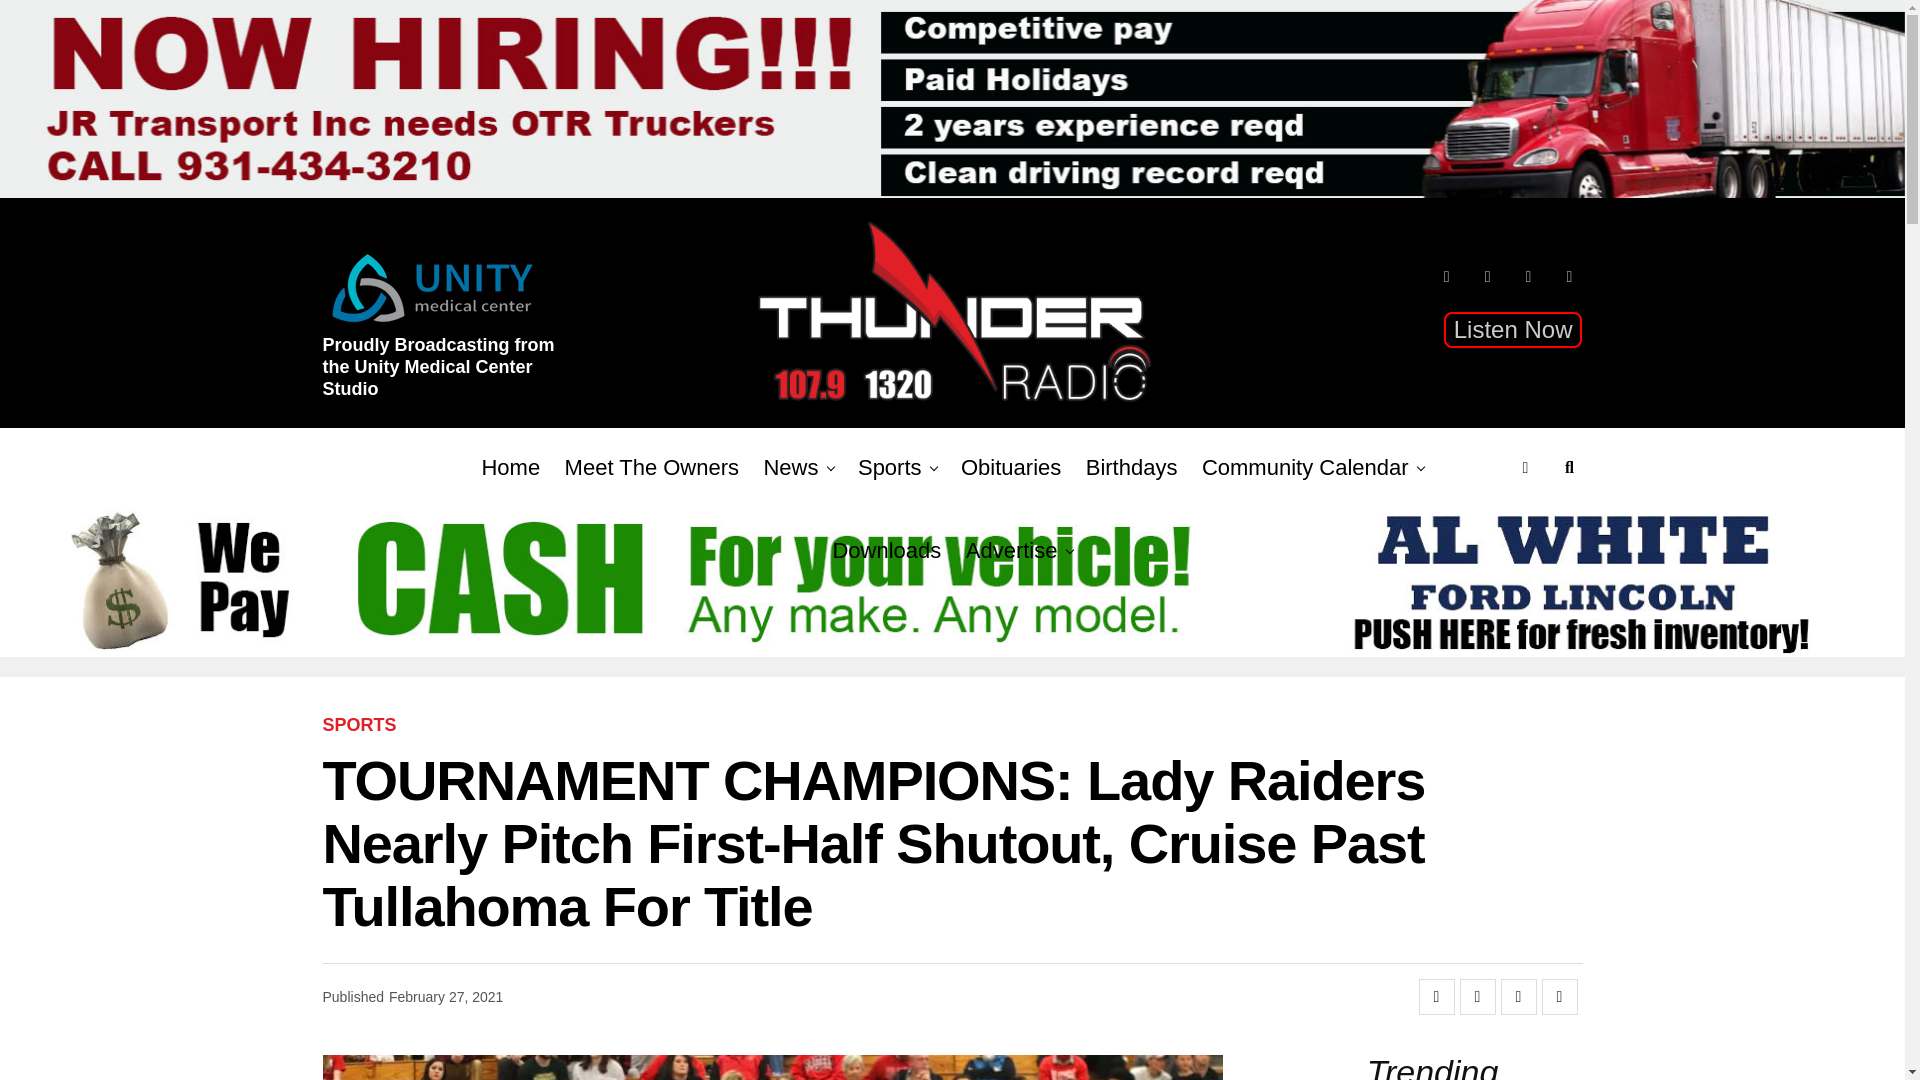 This screenshot has height=1080, width=1920. I want to click on Listen Now, so click(1512, 330).